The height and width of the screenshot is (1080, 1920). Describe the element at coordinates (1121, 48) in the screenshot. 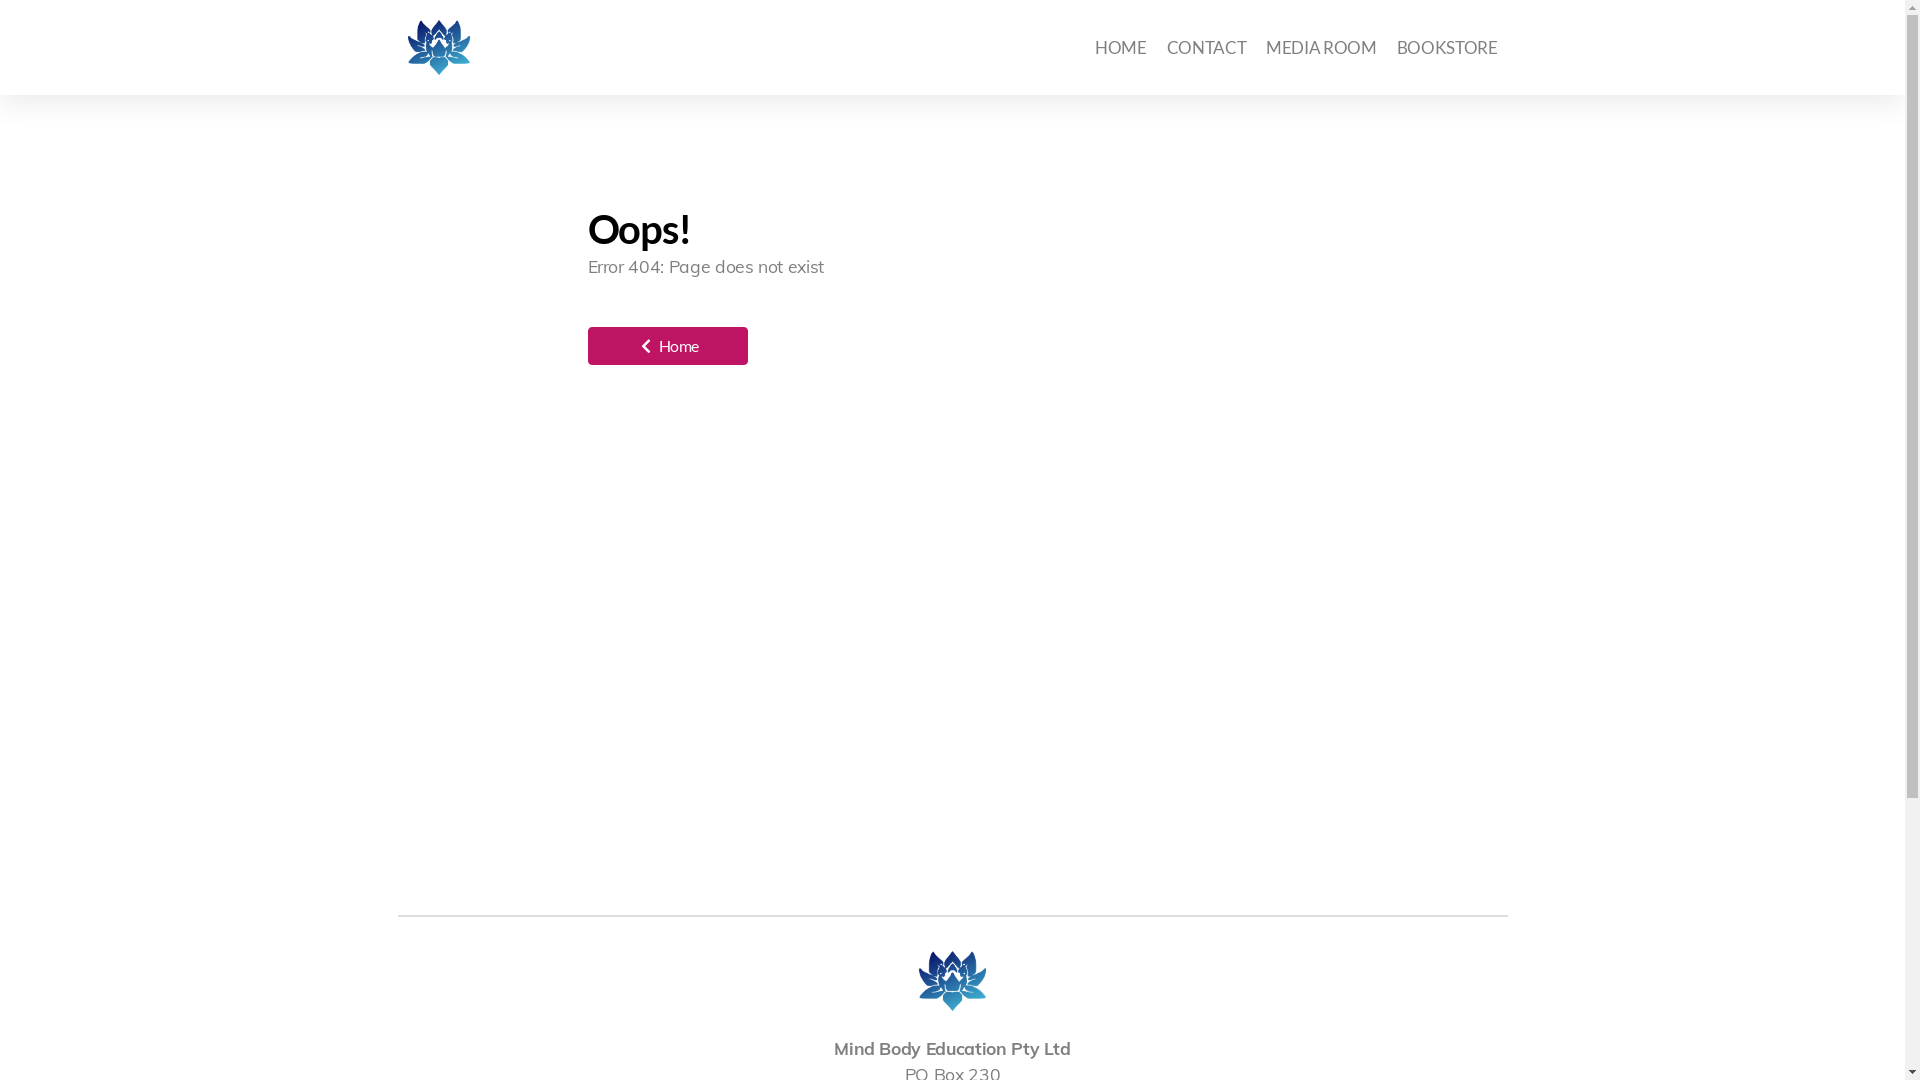

I see `HOME` at that location.